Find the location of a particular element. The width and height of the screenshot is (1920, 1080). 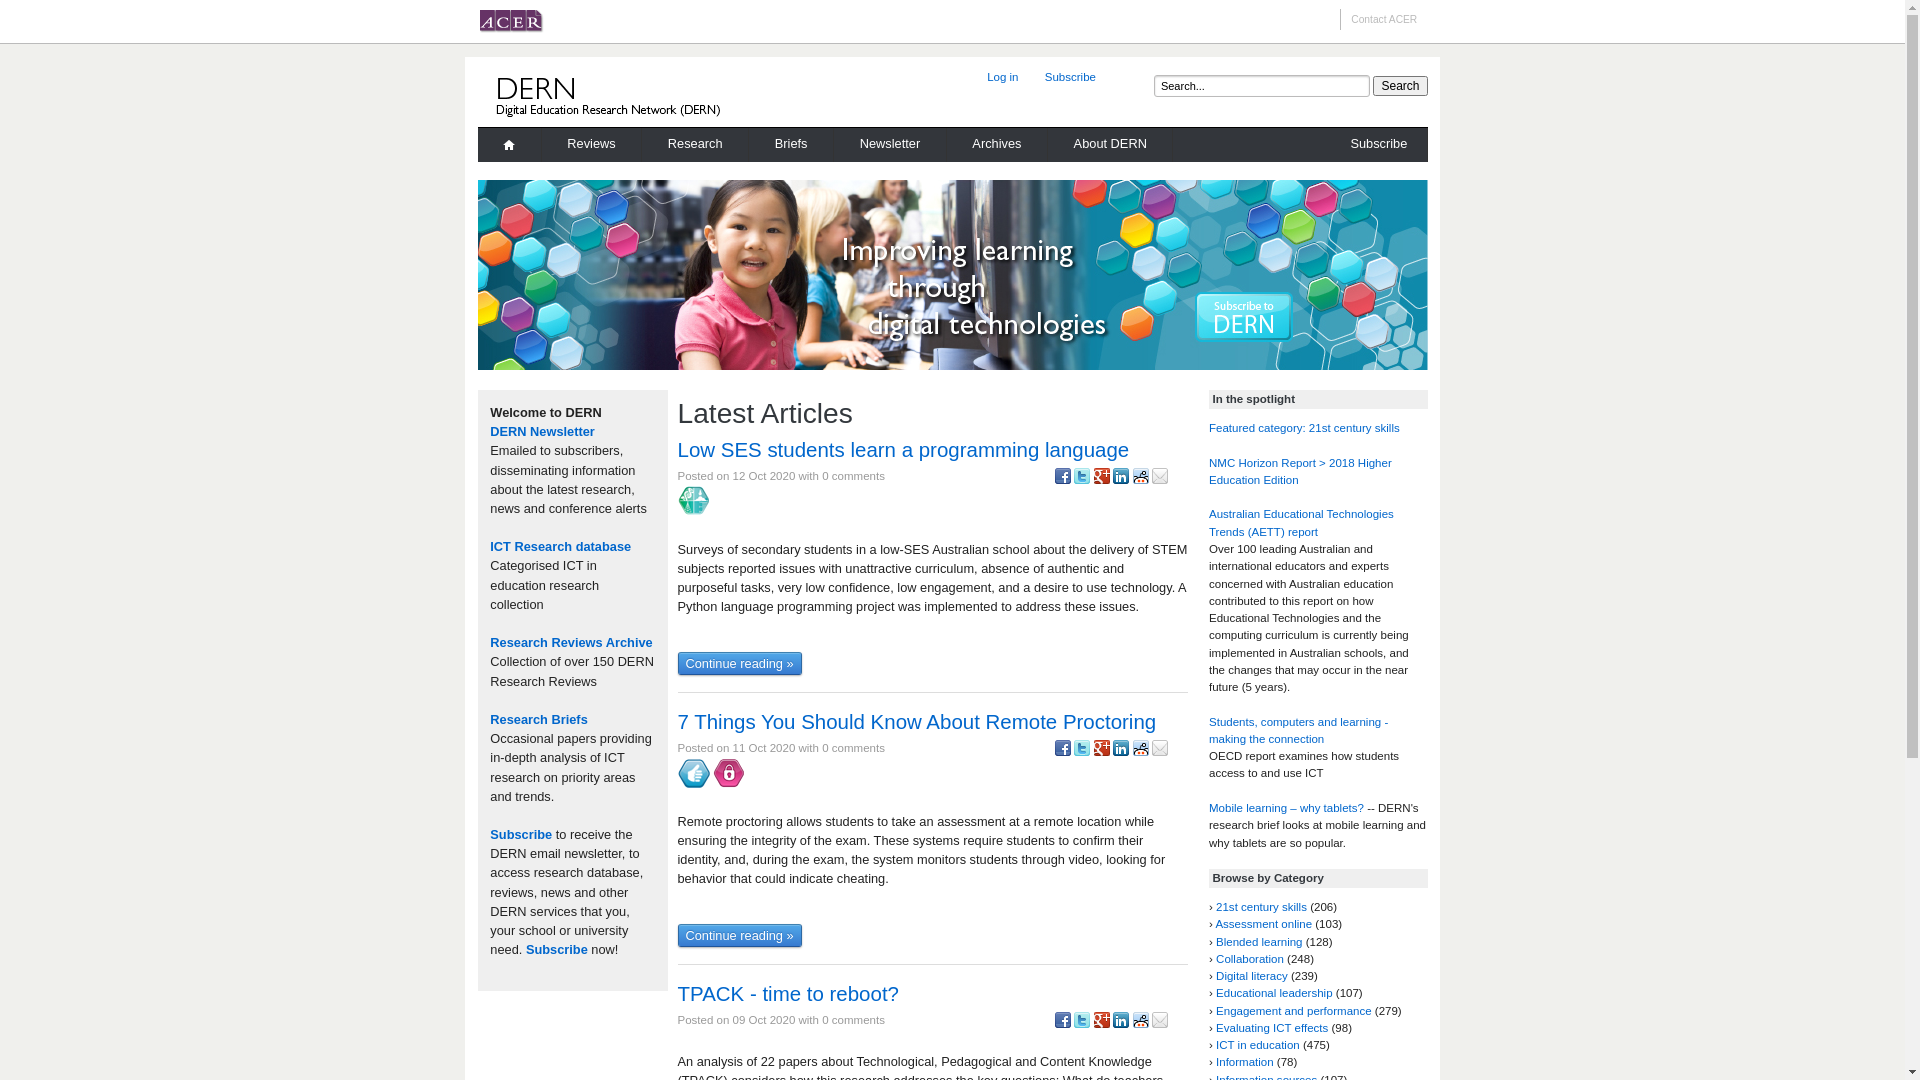

Reddit is located at coordinates (1141, 751).